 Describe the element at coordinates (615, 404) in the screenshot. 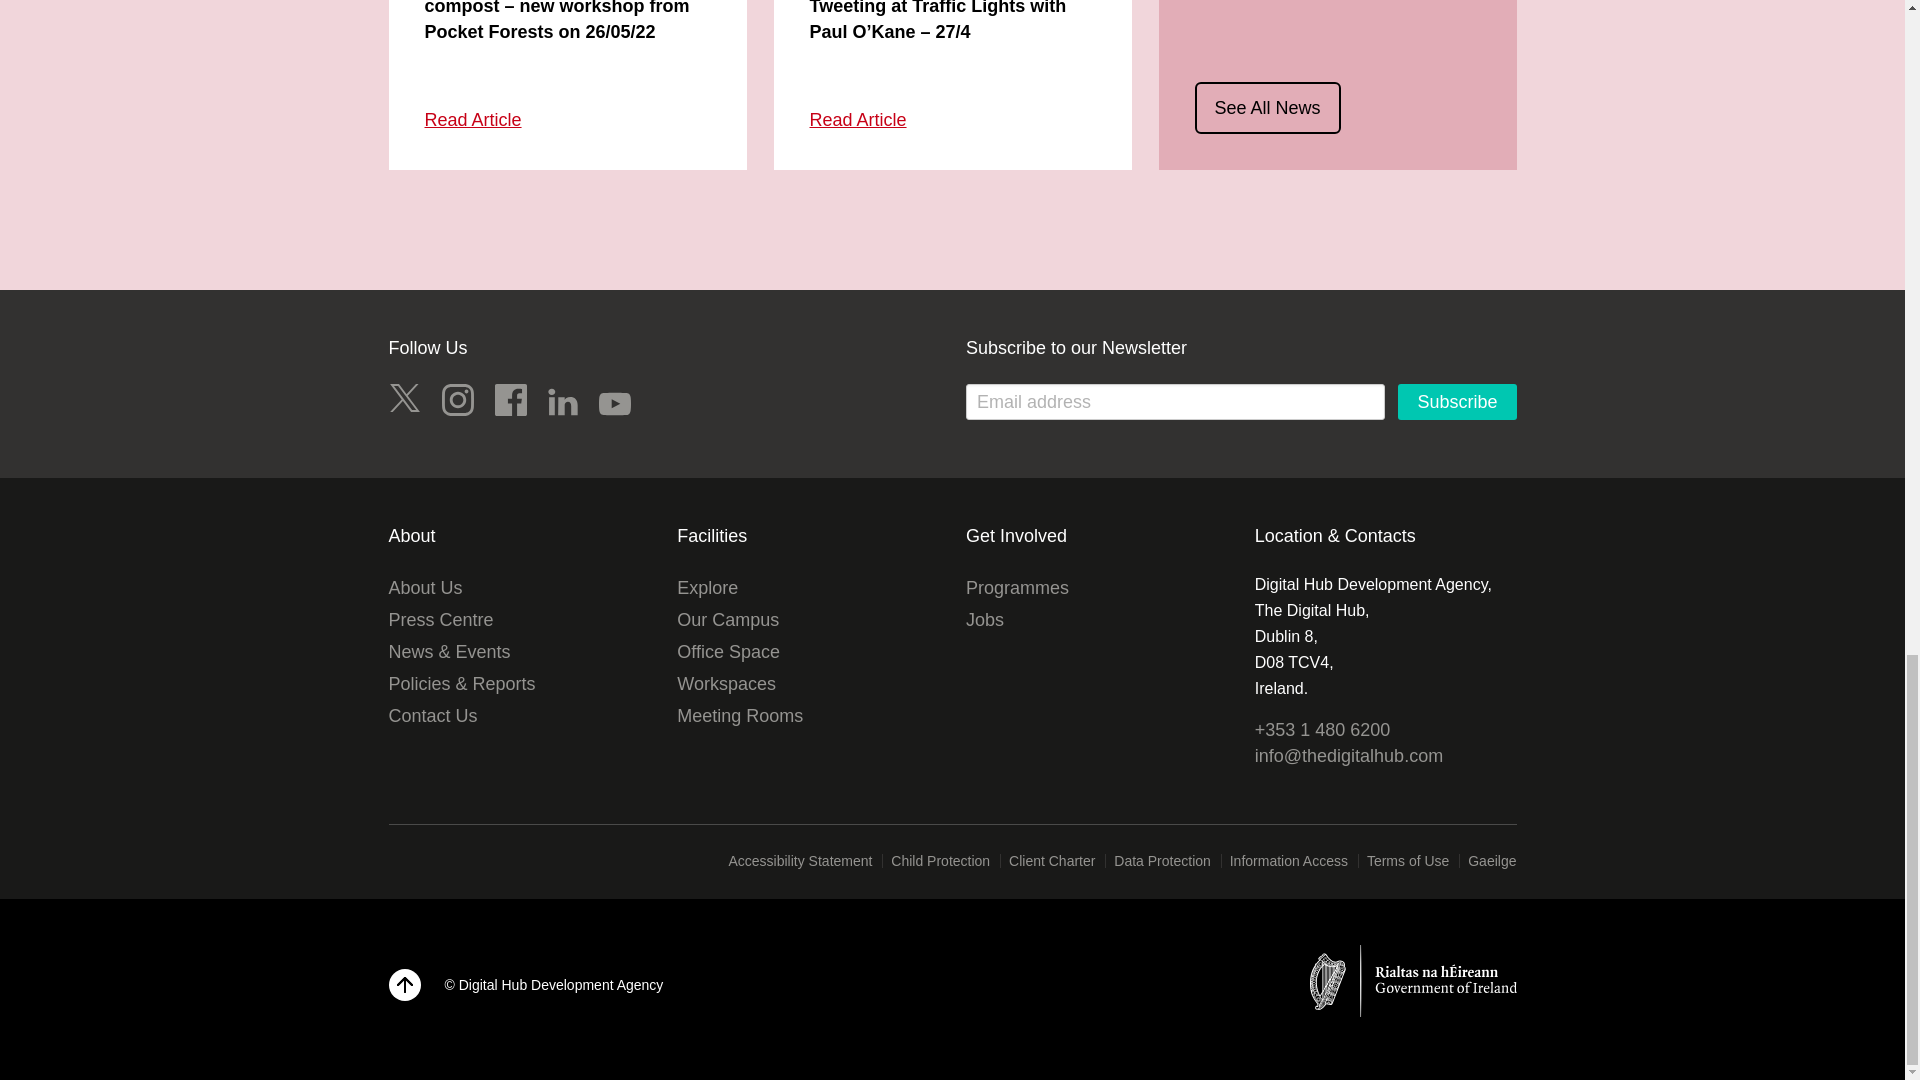

I see `YouTube` at that location.